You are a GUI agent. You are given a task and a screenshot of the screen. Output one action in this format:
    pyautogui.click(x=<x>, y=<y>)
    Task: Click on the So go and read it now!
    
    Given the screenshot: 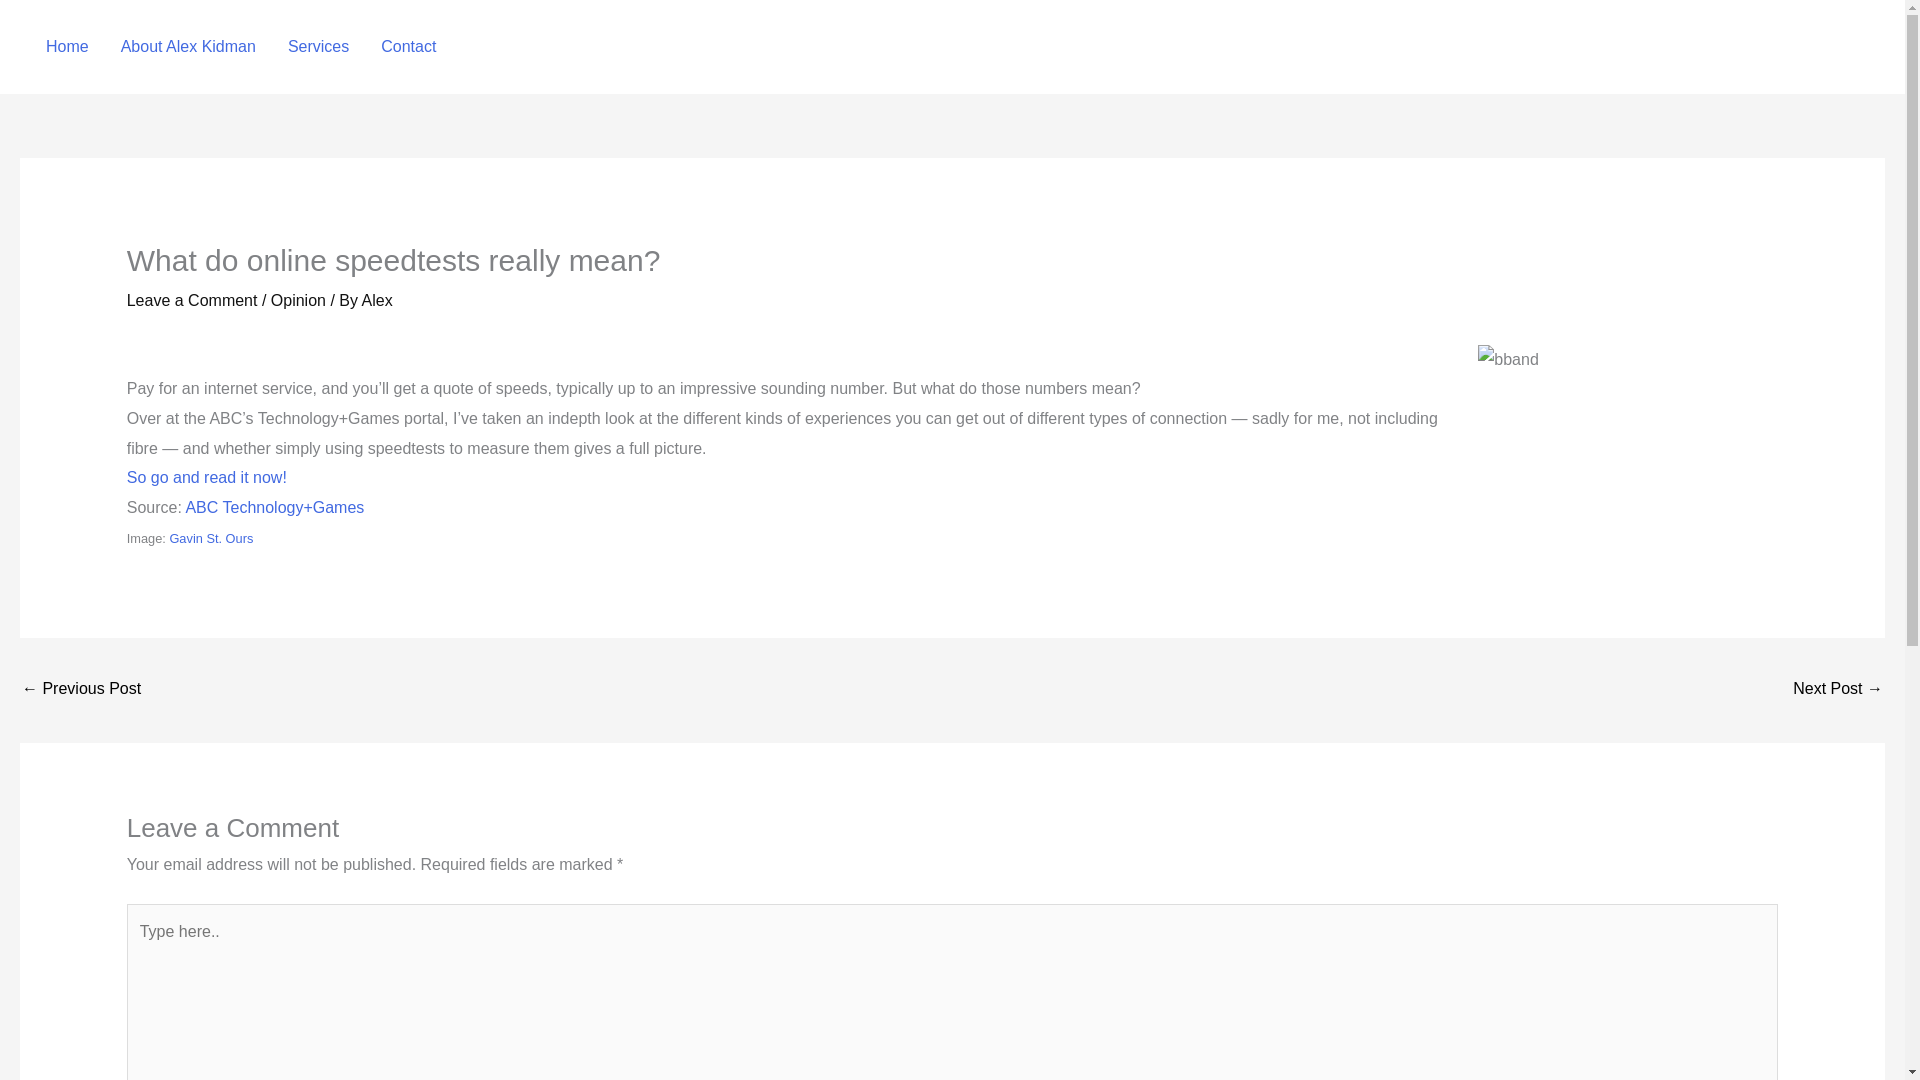 What is the action you would take?
    pyautogui.click(x=206, y=477)
    